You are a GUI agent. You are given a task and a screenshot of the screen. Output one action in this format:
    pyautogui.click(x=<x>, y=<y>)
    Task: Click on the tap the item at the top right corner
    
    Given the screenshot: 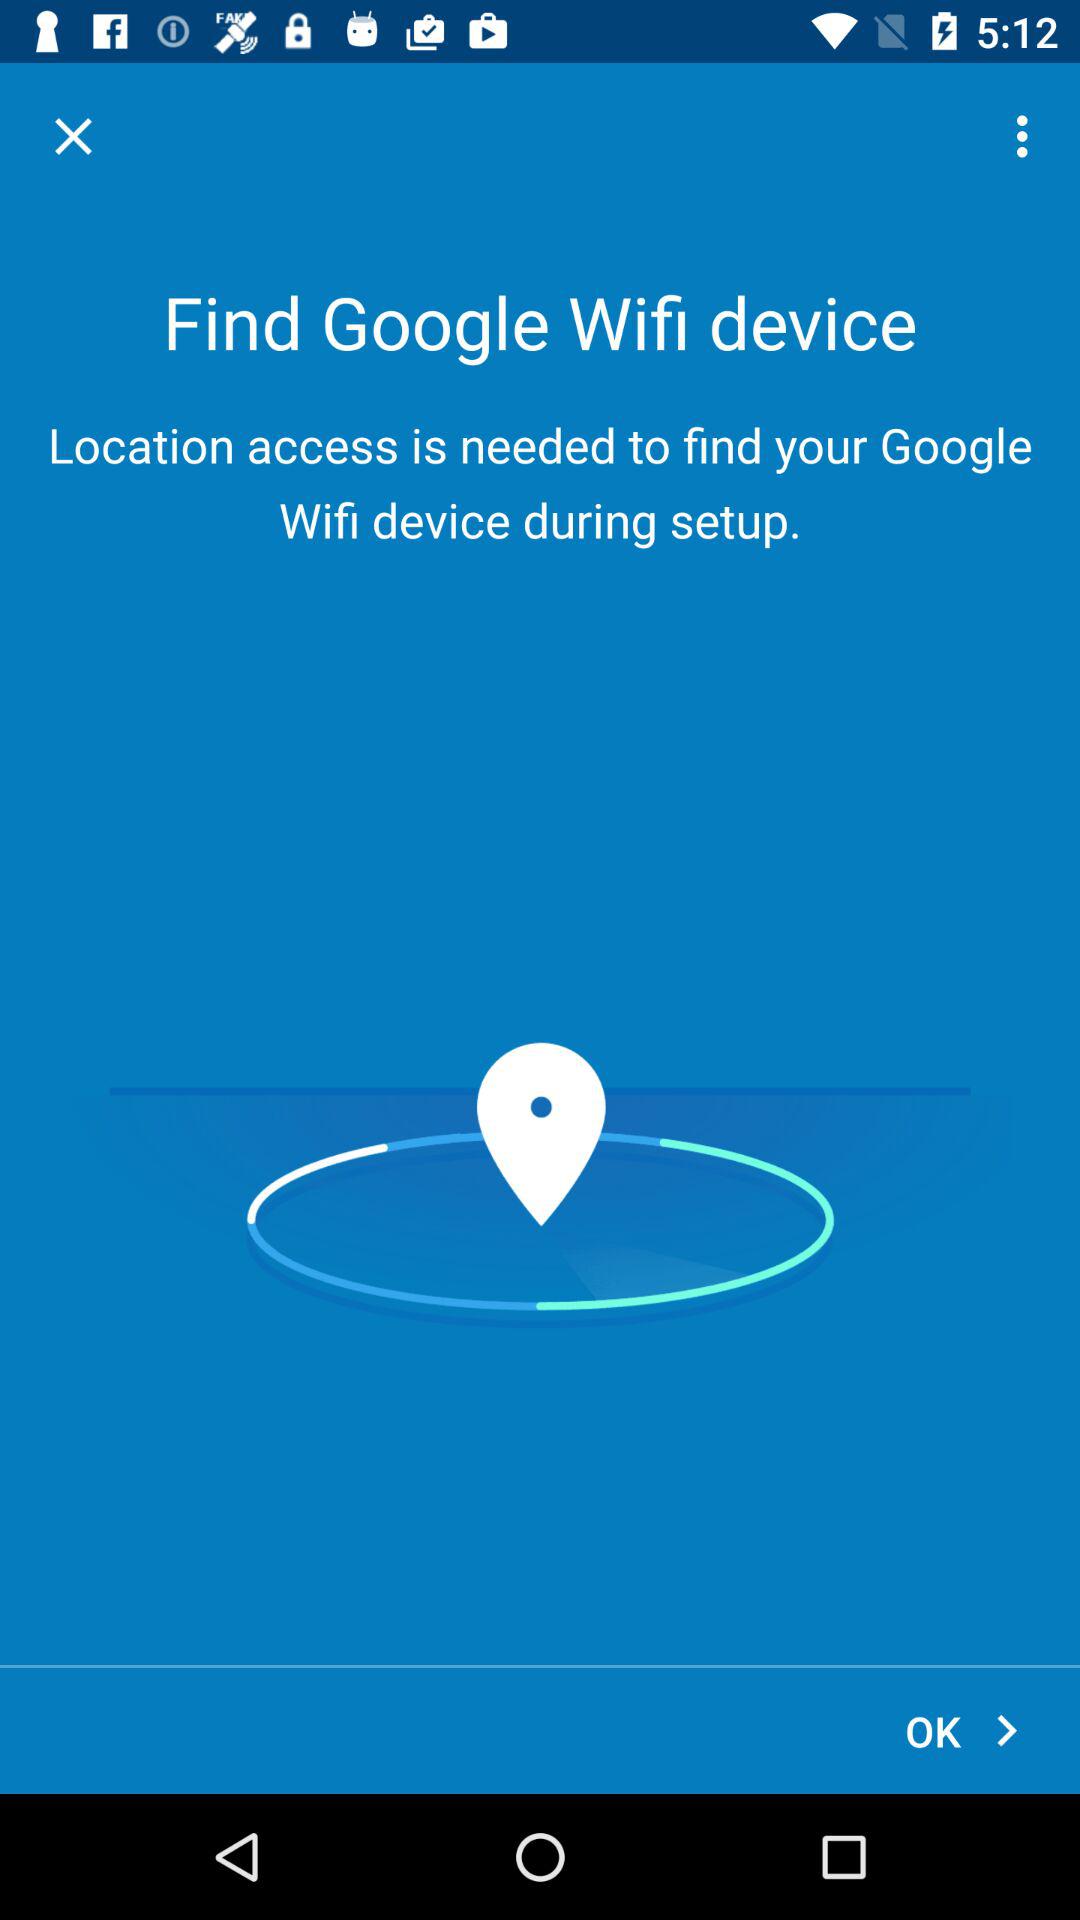 What is the action you would take?
    pyautogui.click(x=1028, y=136)
    